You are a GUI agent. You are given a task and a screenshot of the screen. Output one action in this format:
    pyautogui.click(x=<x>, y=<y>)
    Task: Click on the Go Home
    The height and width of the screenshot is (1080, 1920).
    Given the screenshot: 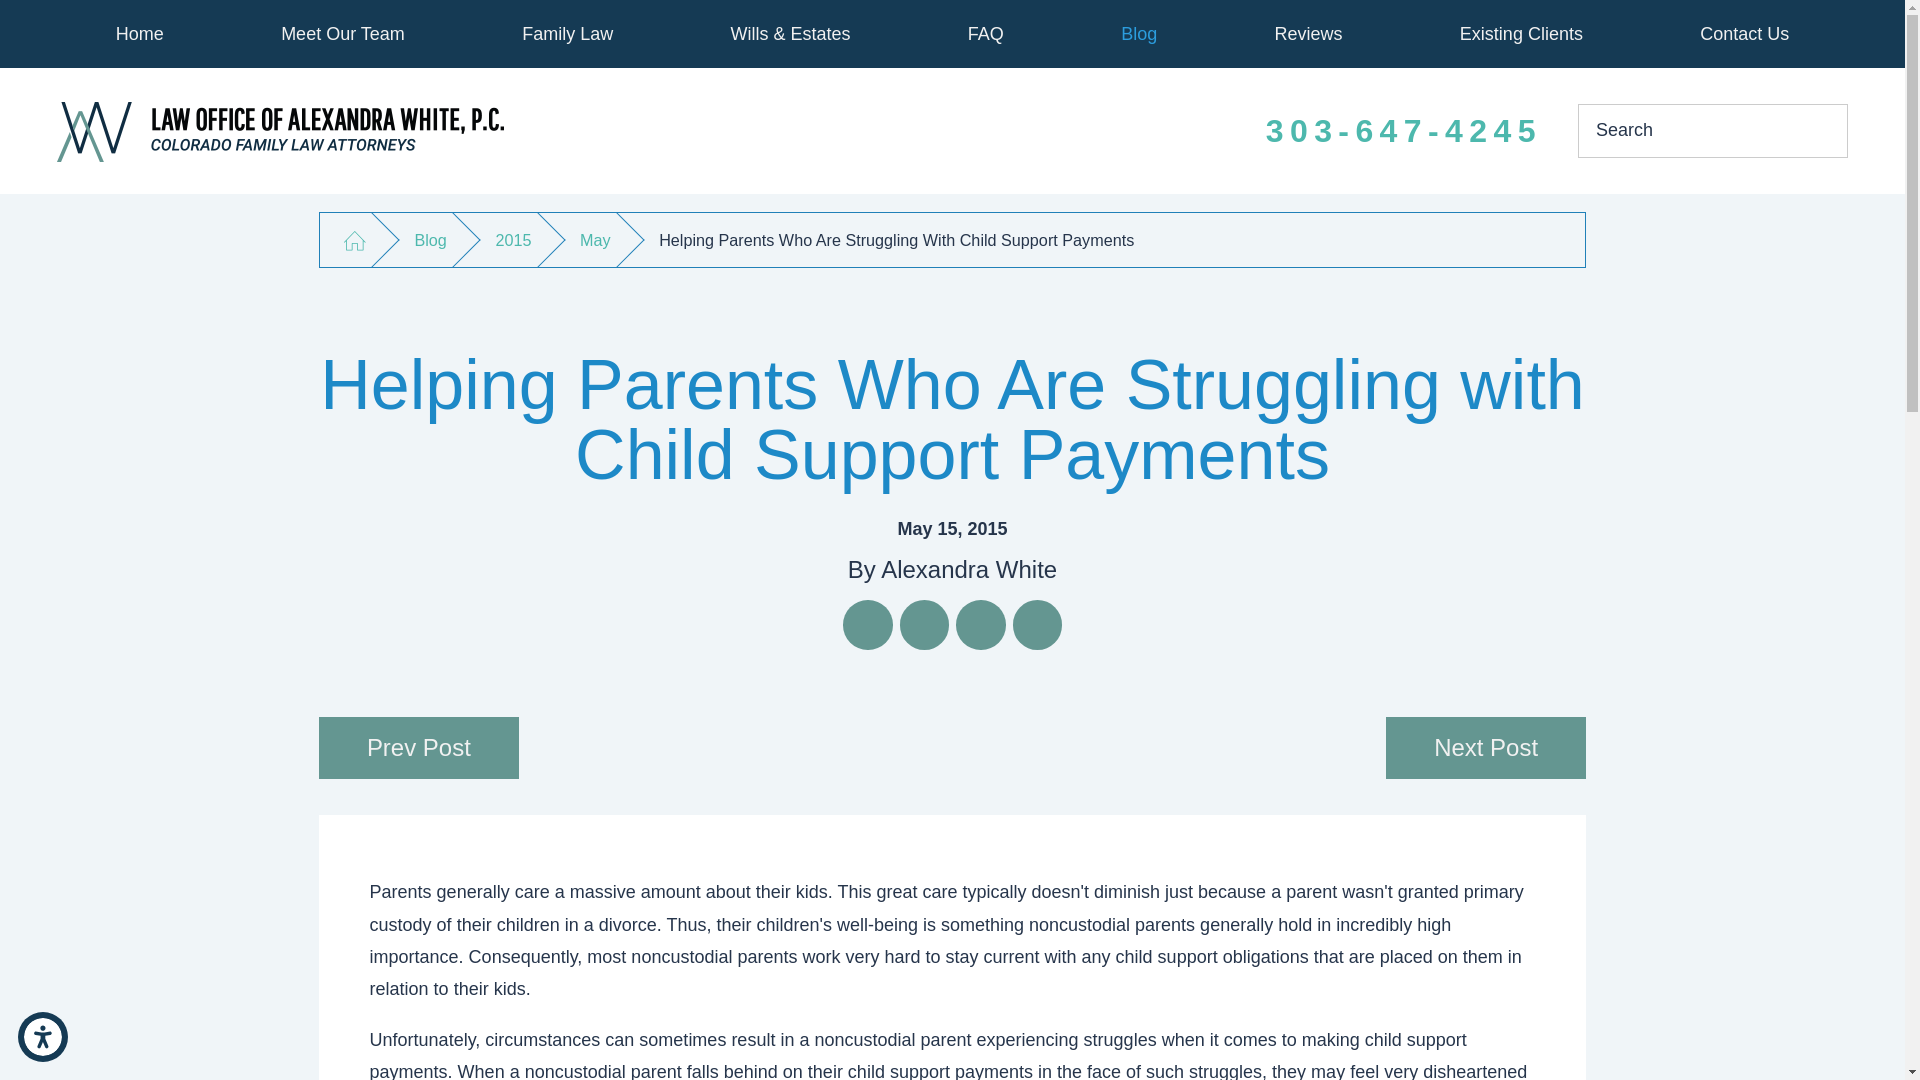 What is the action you would take?
    pyautogui.click(x=354, y=240)
    